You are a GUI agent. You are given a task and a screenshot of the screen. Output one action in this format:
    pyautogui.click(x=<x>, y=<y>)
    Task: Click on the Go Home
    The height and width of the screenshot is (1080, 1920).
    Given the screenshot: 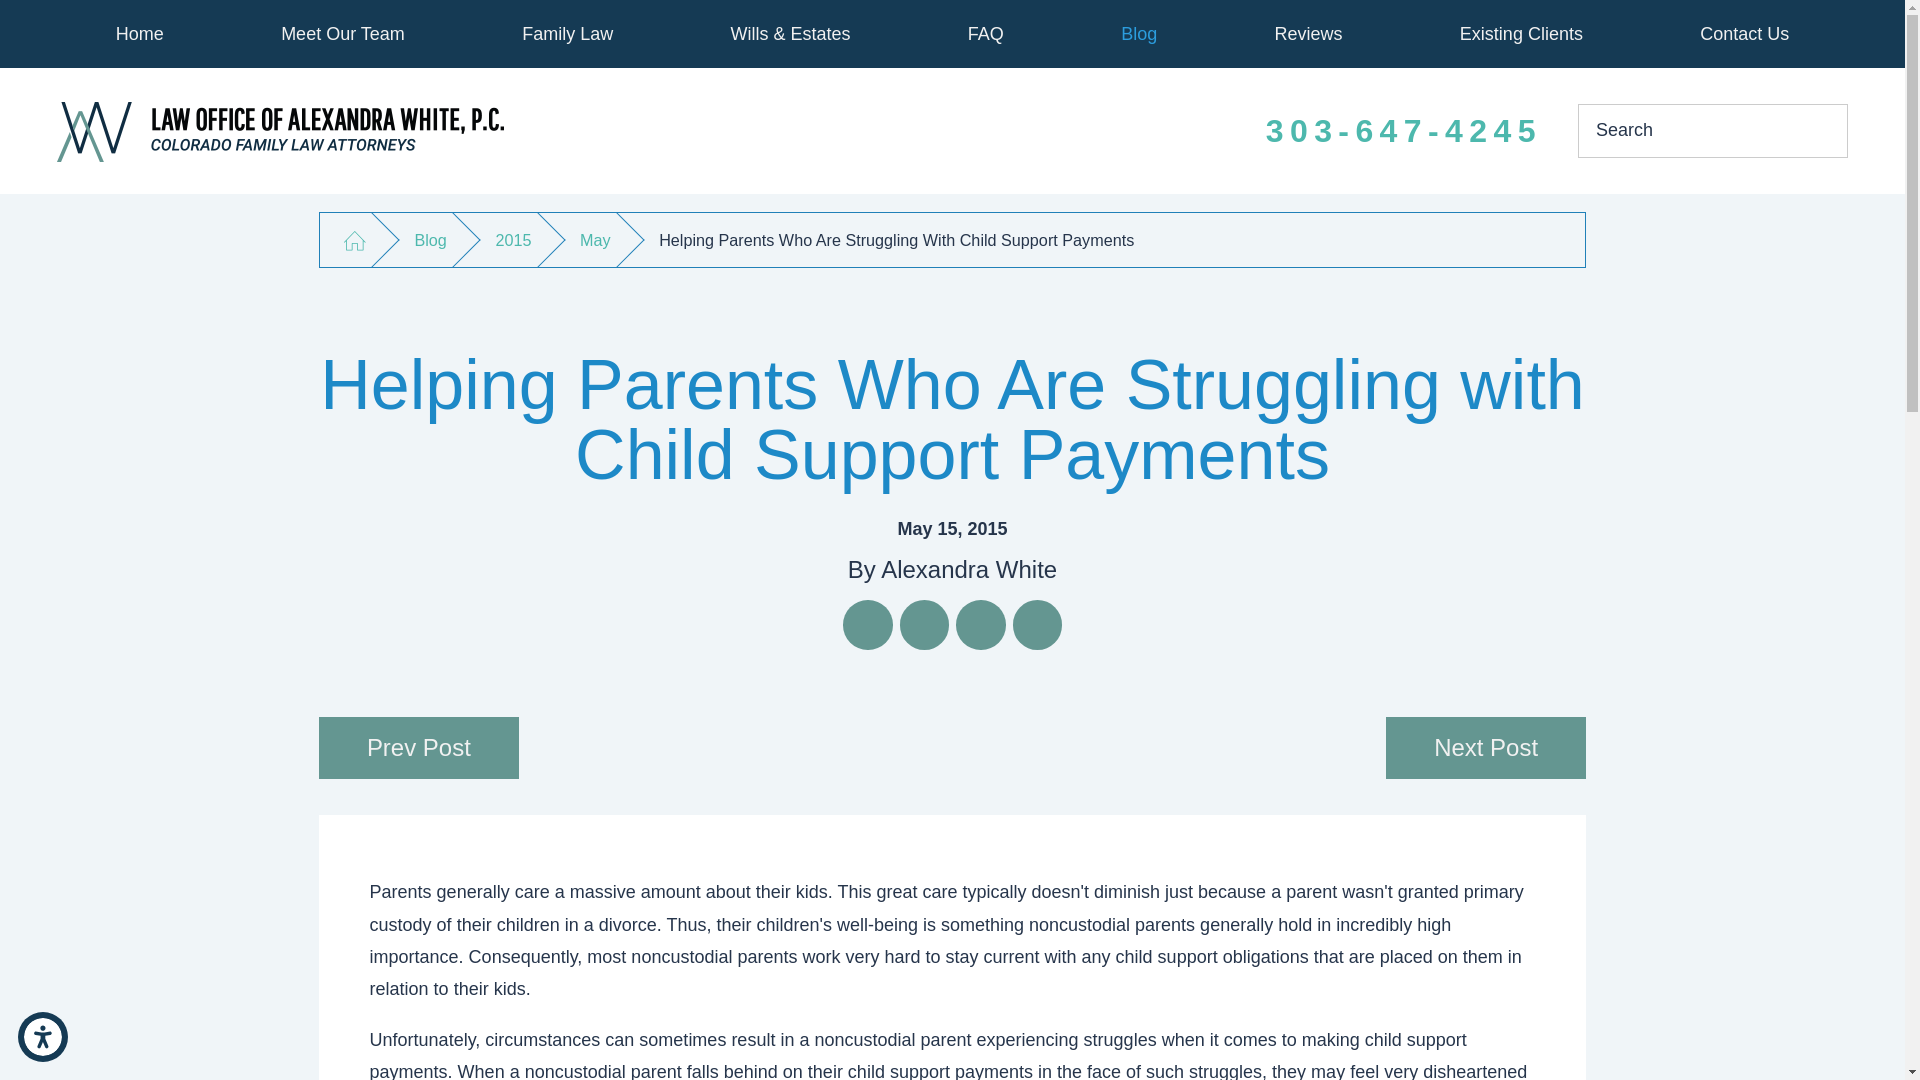 What is the action you would take?
    pyautogui.click(x=354, y=240)
    